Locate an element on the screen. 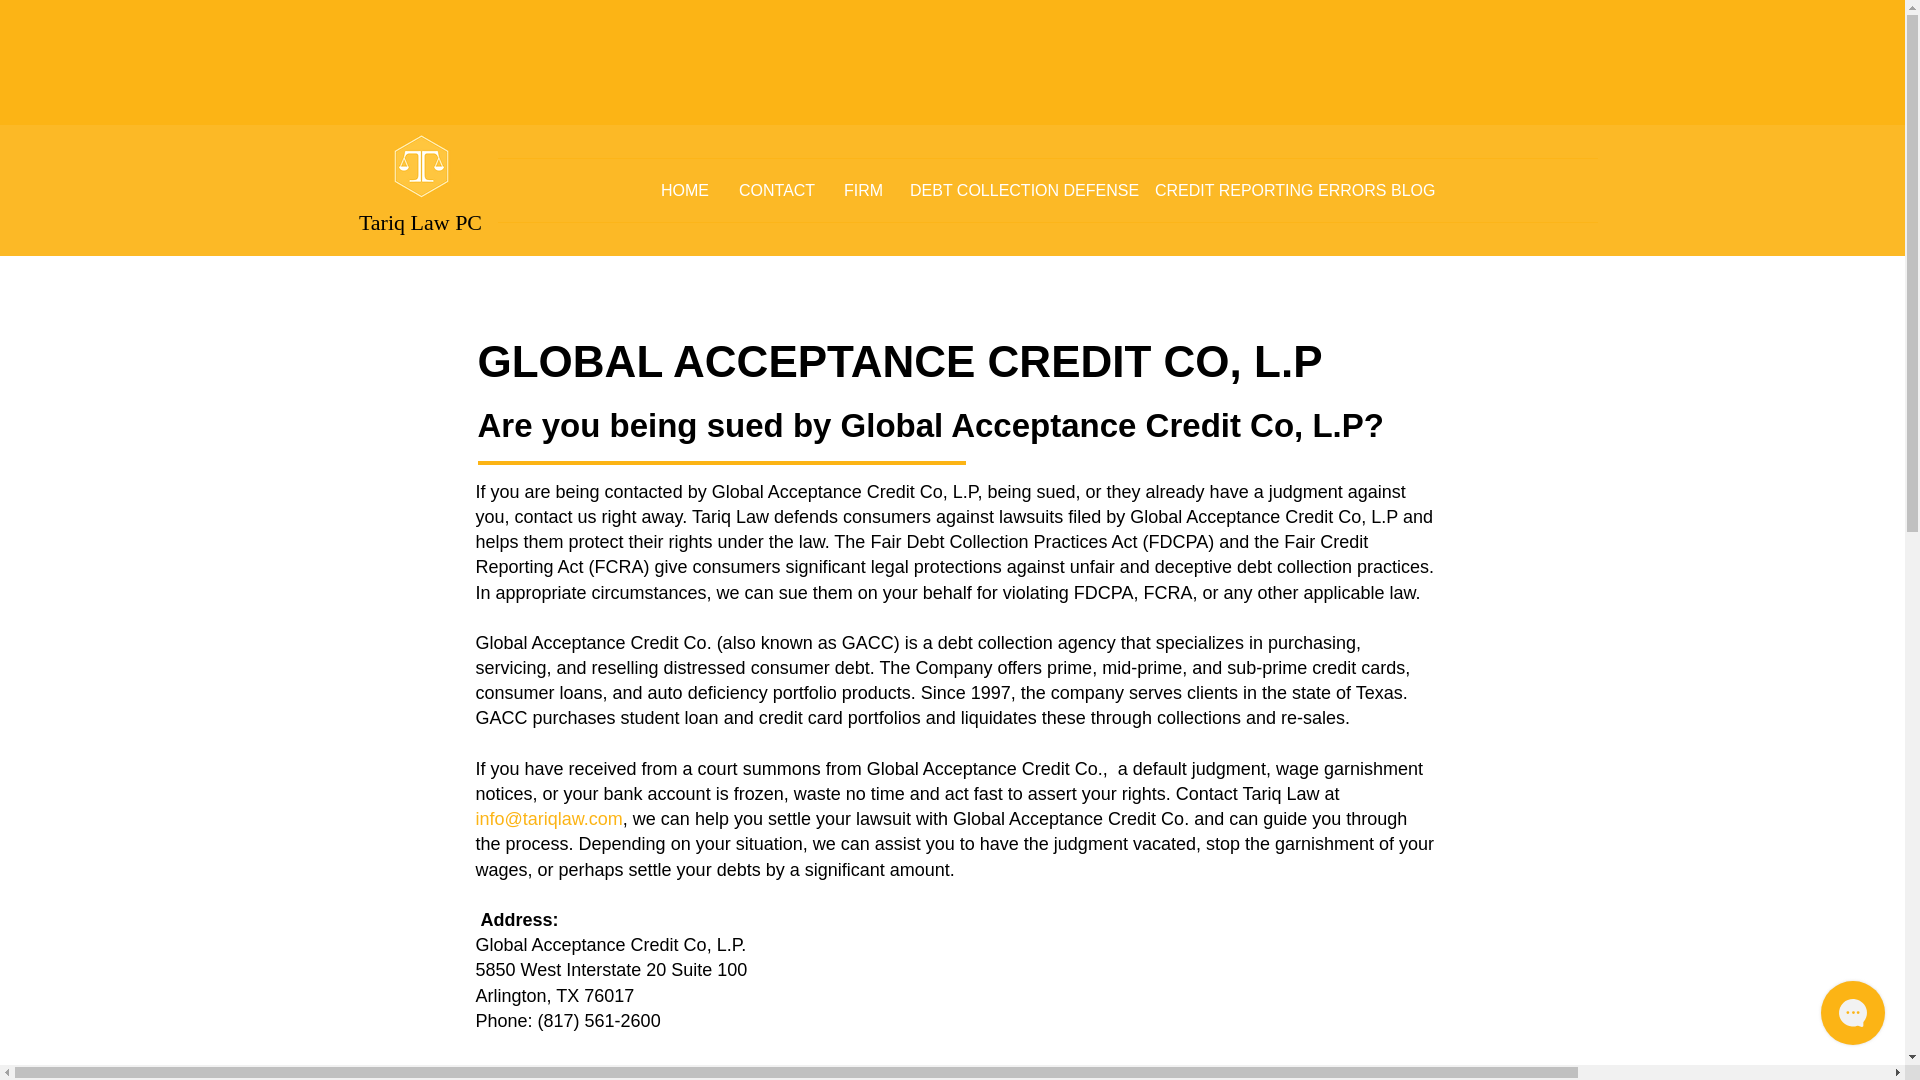  CREDIT REPORTING ERRORS is located at coordinates (1258, 190).